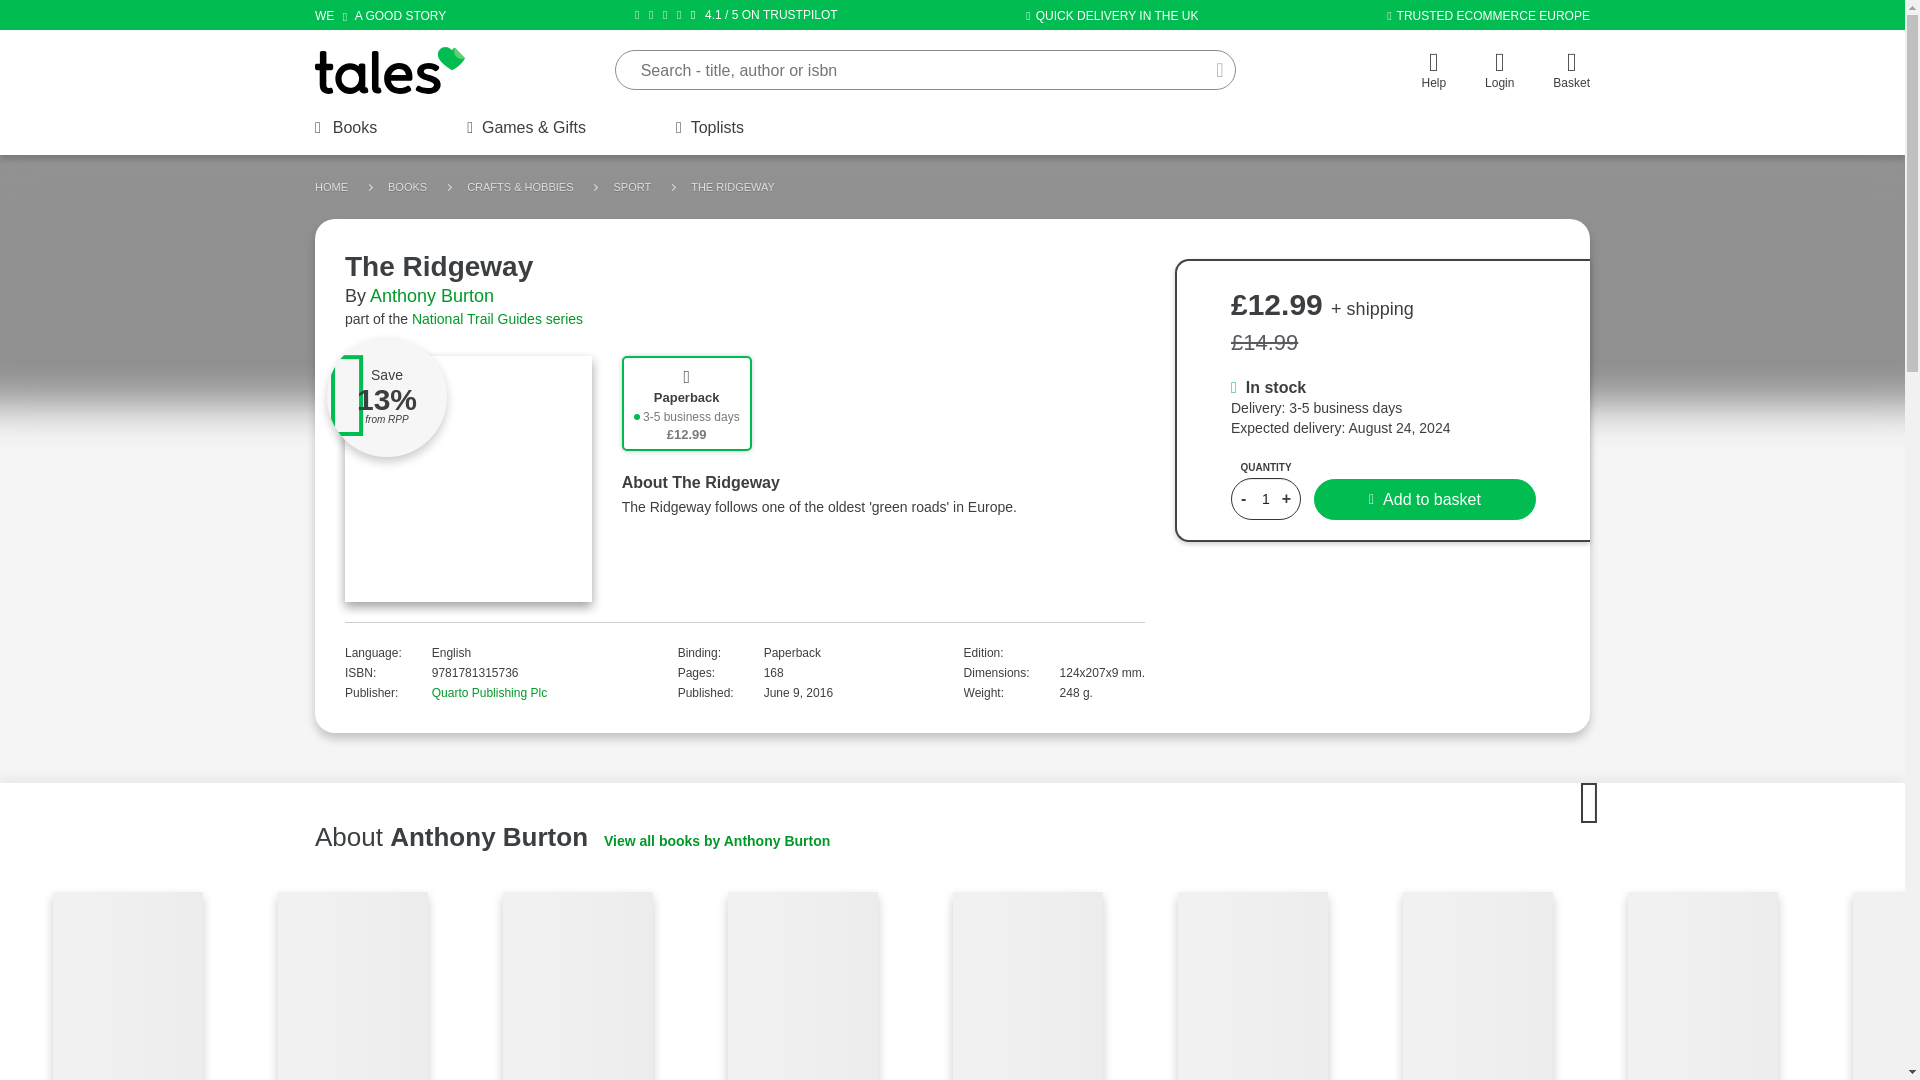  Describe the element at coordinates (631, 187) in the screenshot. I see `SPORT` at that location.